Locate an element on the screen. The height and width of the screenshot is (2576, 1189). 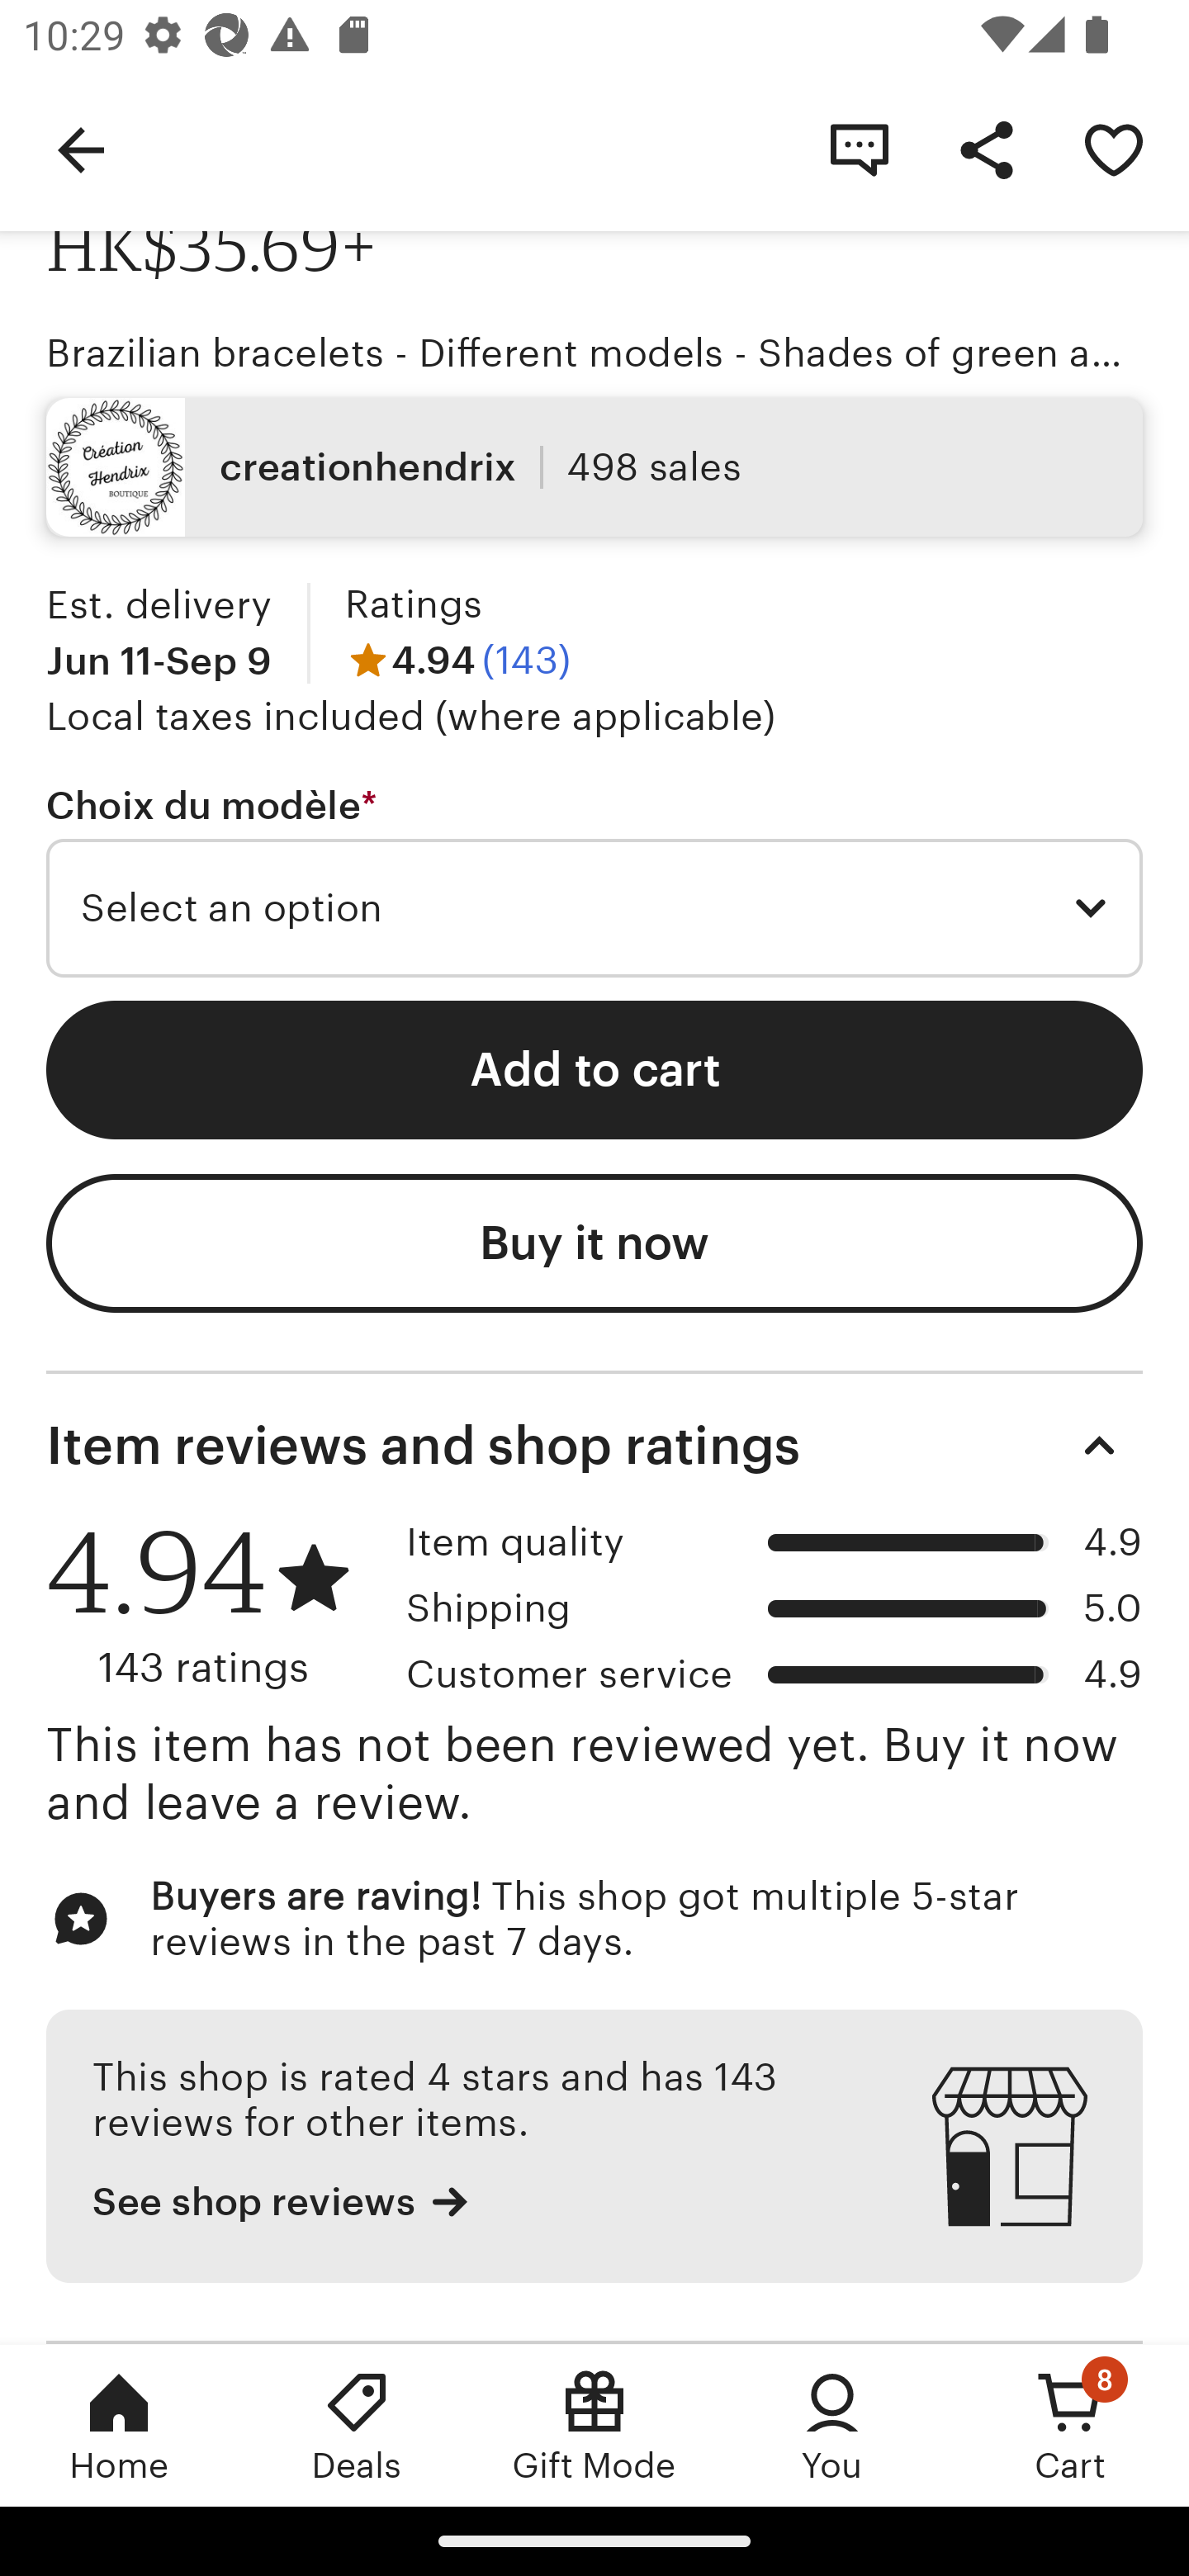
Cart, 8 new notifications Cart is located at coordinates (1070, 2425).